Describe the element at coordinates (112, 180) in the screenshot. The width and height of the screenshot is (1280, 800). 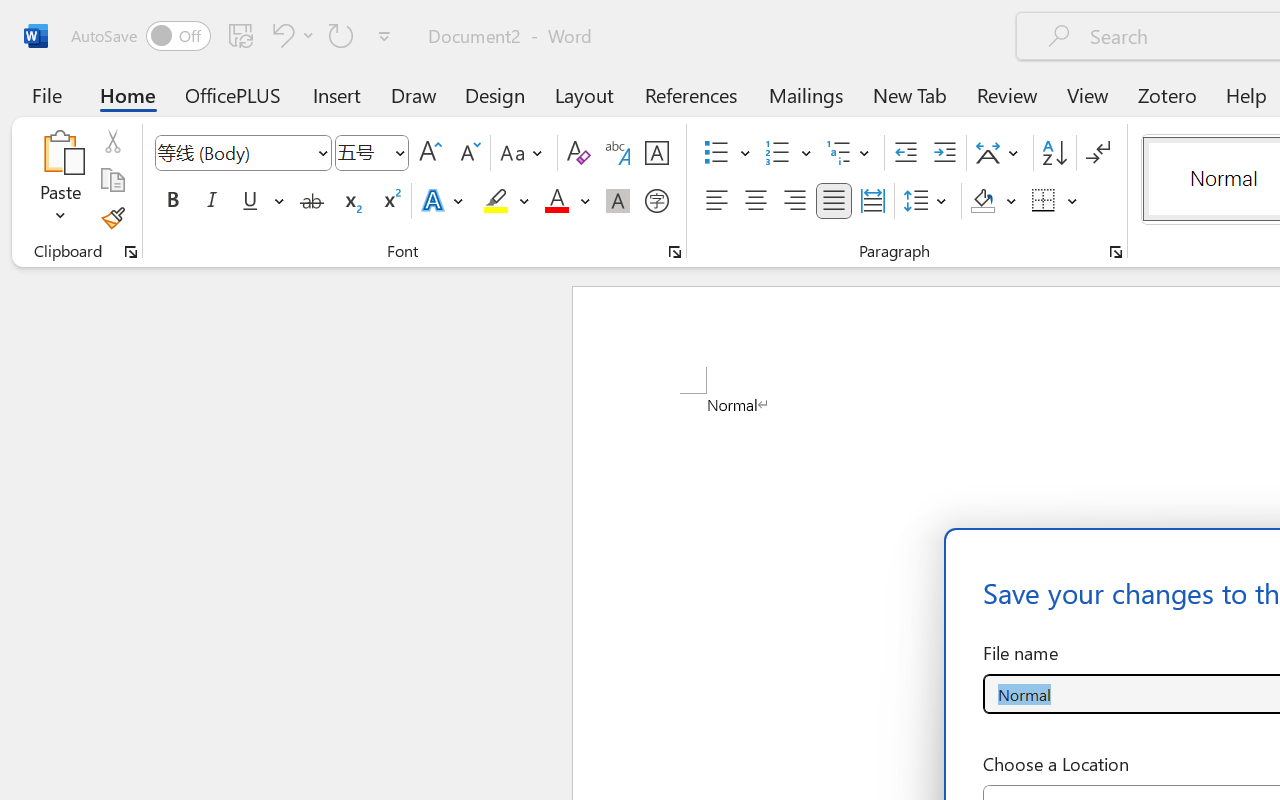
I see `Copy` at that location.